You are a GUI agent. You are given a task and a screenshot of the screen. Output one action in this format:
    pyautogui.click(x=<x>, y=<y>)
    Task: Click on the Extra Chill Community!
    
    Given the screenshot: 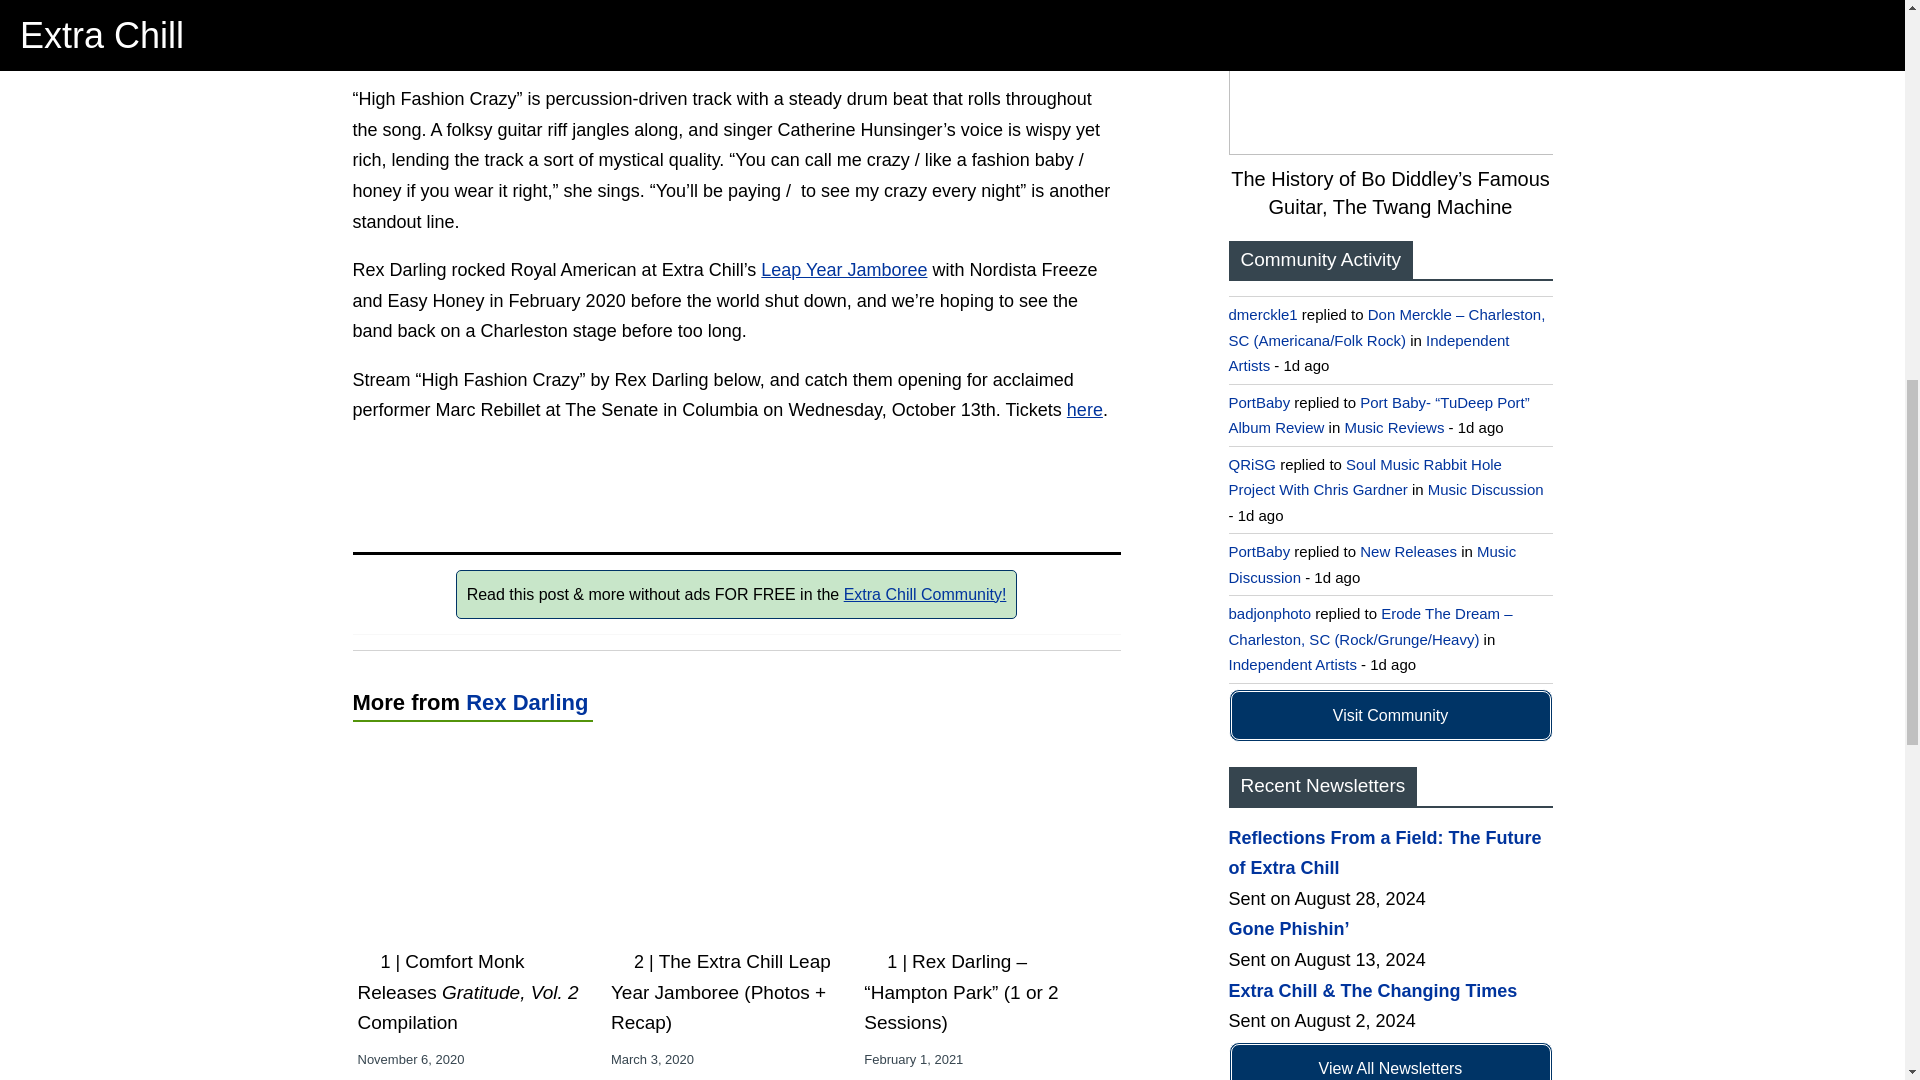 What is the action you would take?
    pyautogui.click(x=925, y=594)
    